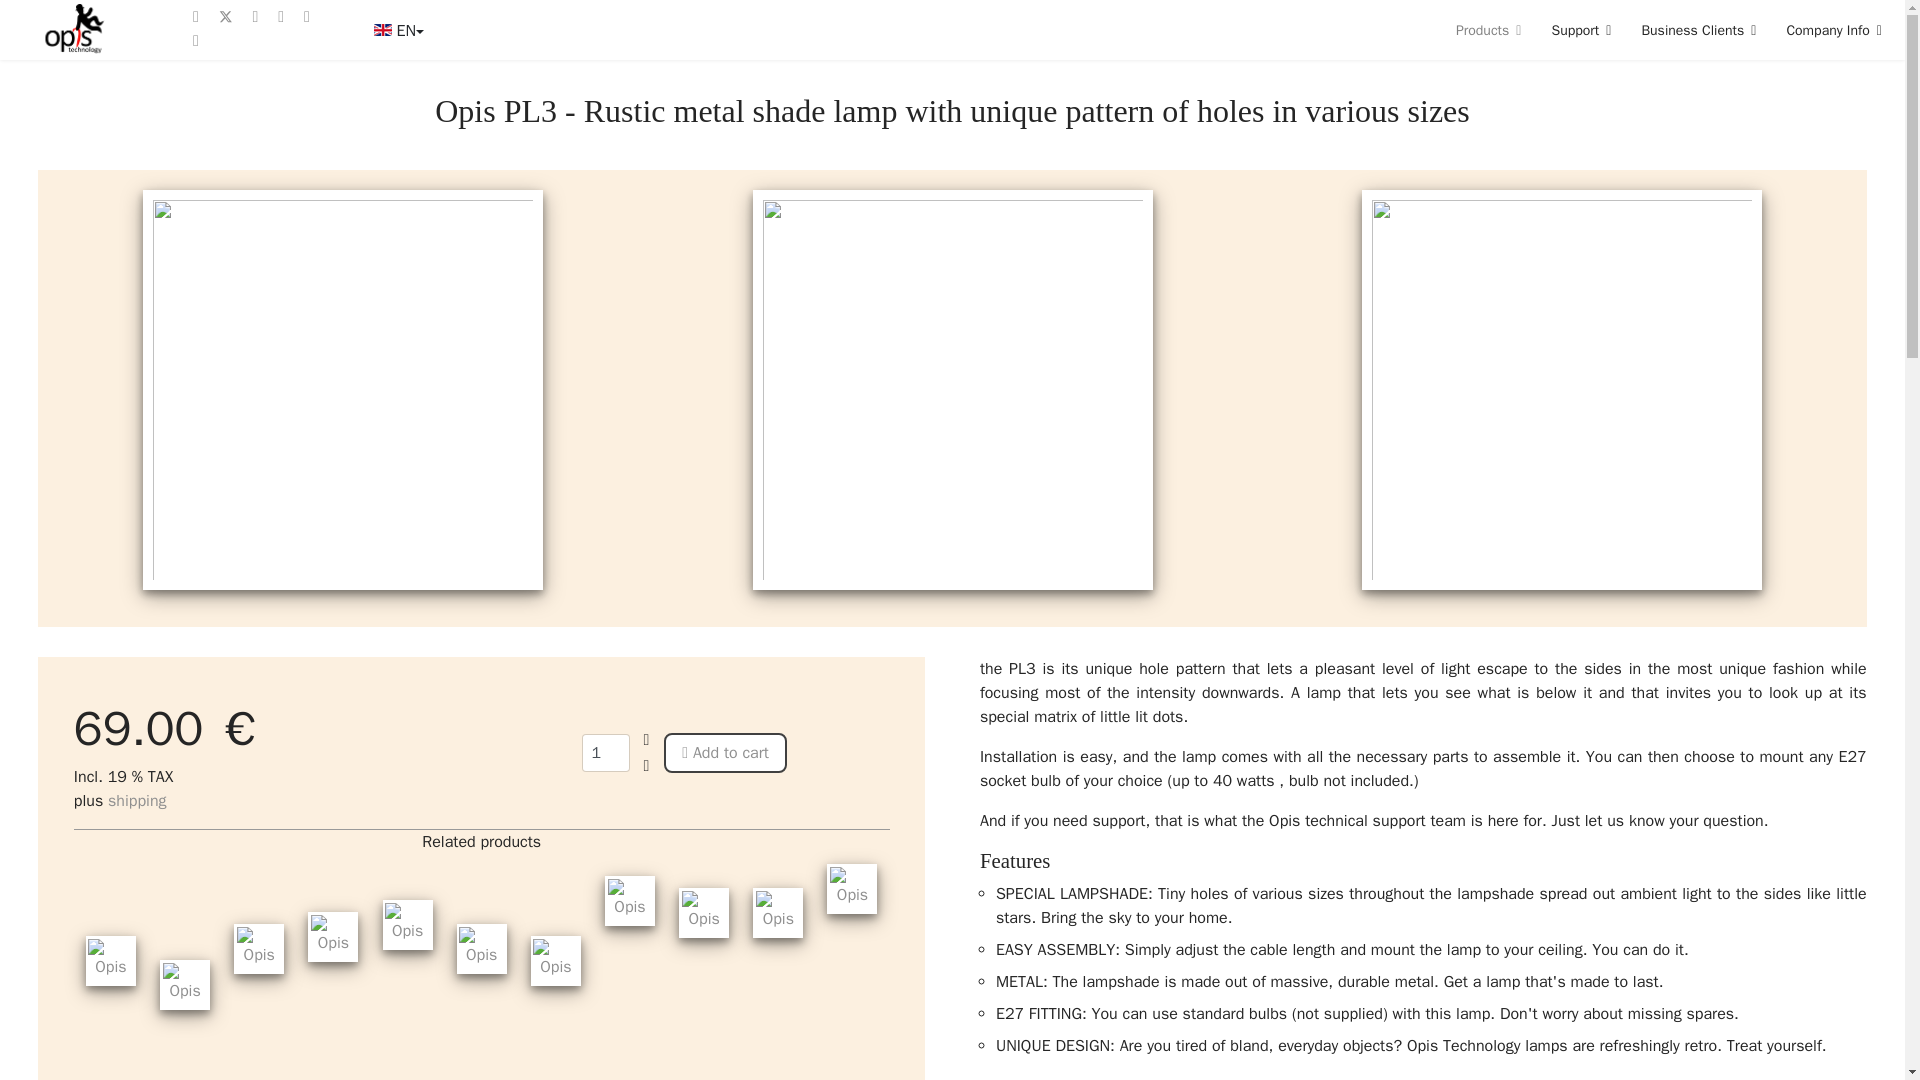 The width and height of the screenshot is (1920, 1080). What do you see at coordinates (556, 961) in the screenshot?
I see `Opis PL2b - Brown wood pendant lamp in retro cylinder shape` at bounding box center [556, 961].